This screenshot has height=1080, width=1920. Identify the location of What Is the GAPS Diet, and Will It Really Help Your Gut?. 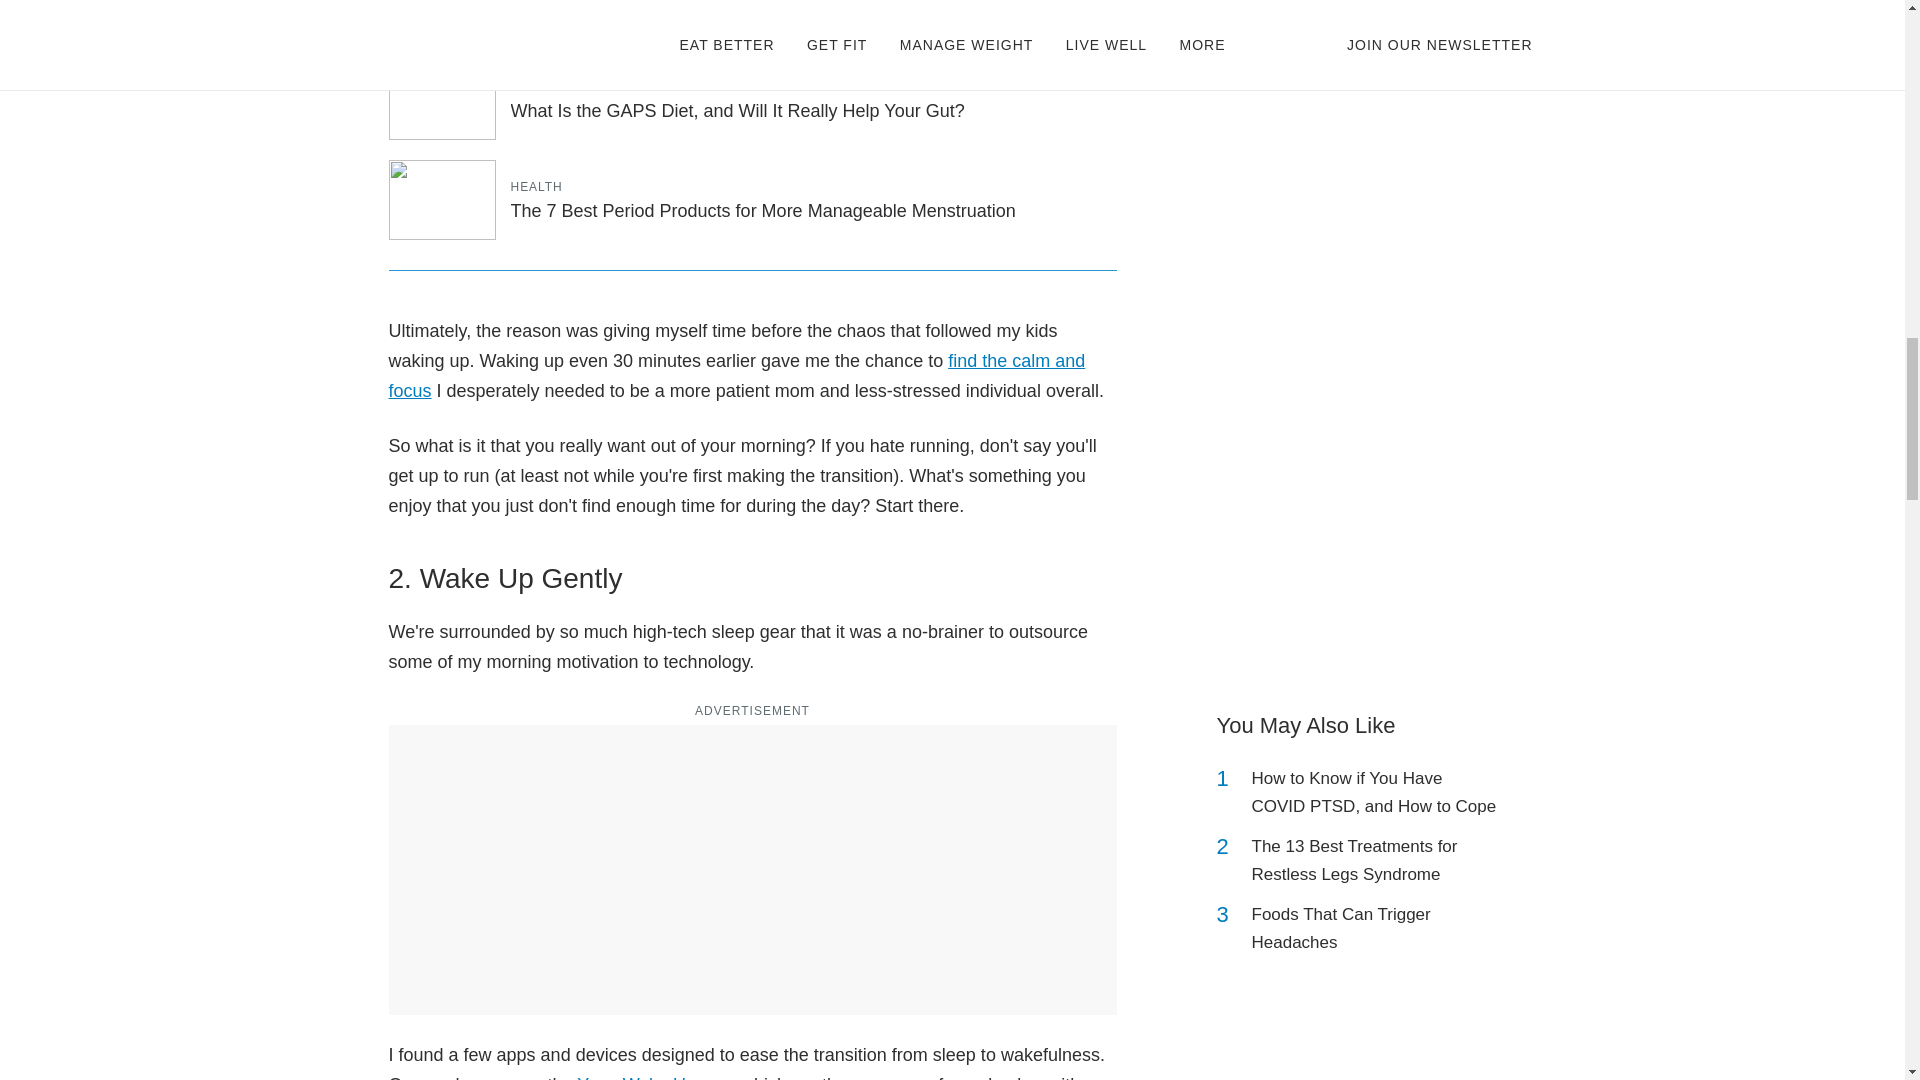
(736, 110).